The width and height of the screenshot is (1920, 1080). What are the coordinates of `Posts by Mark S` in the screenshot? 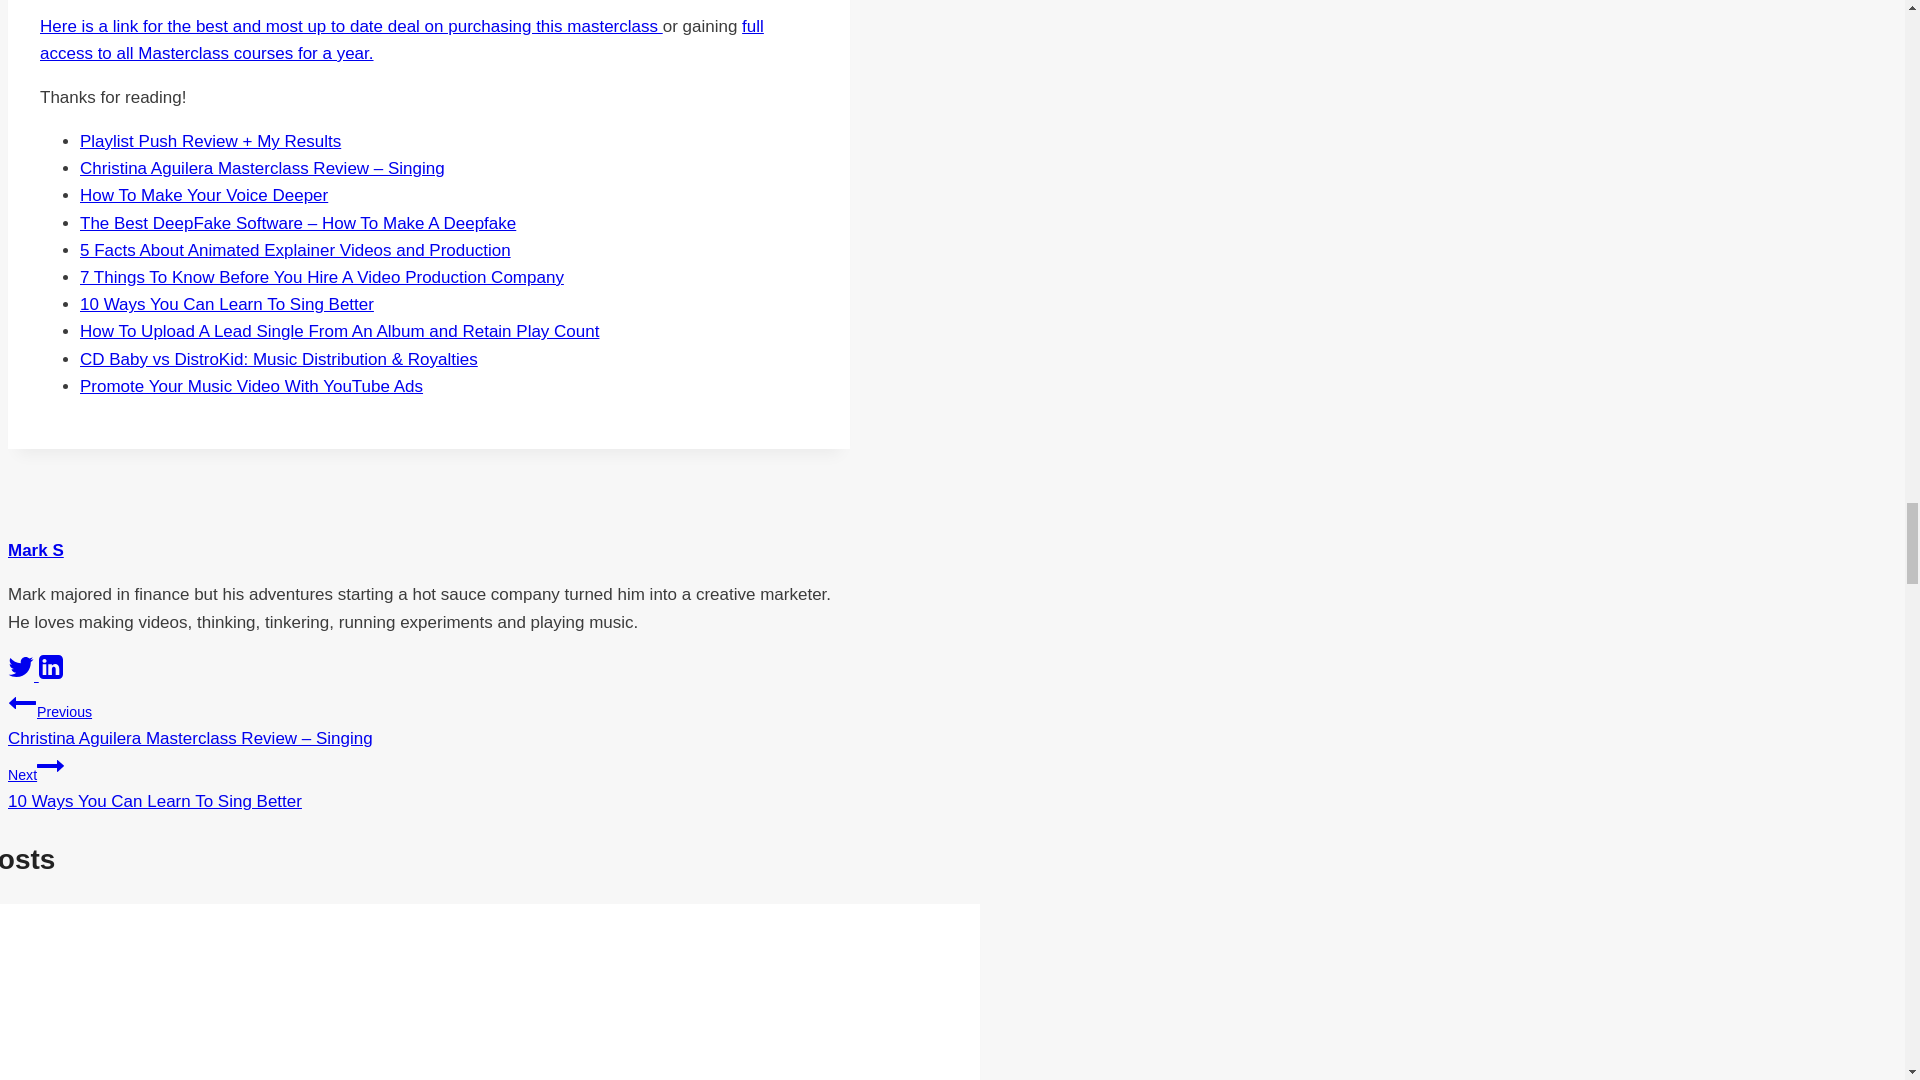 It's located at (35, 550).